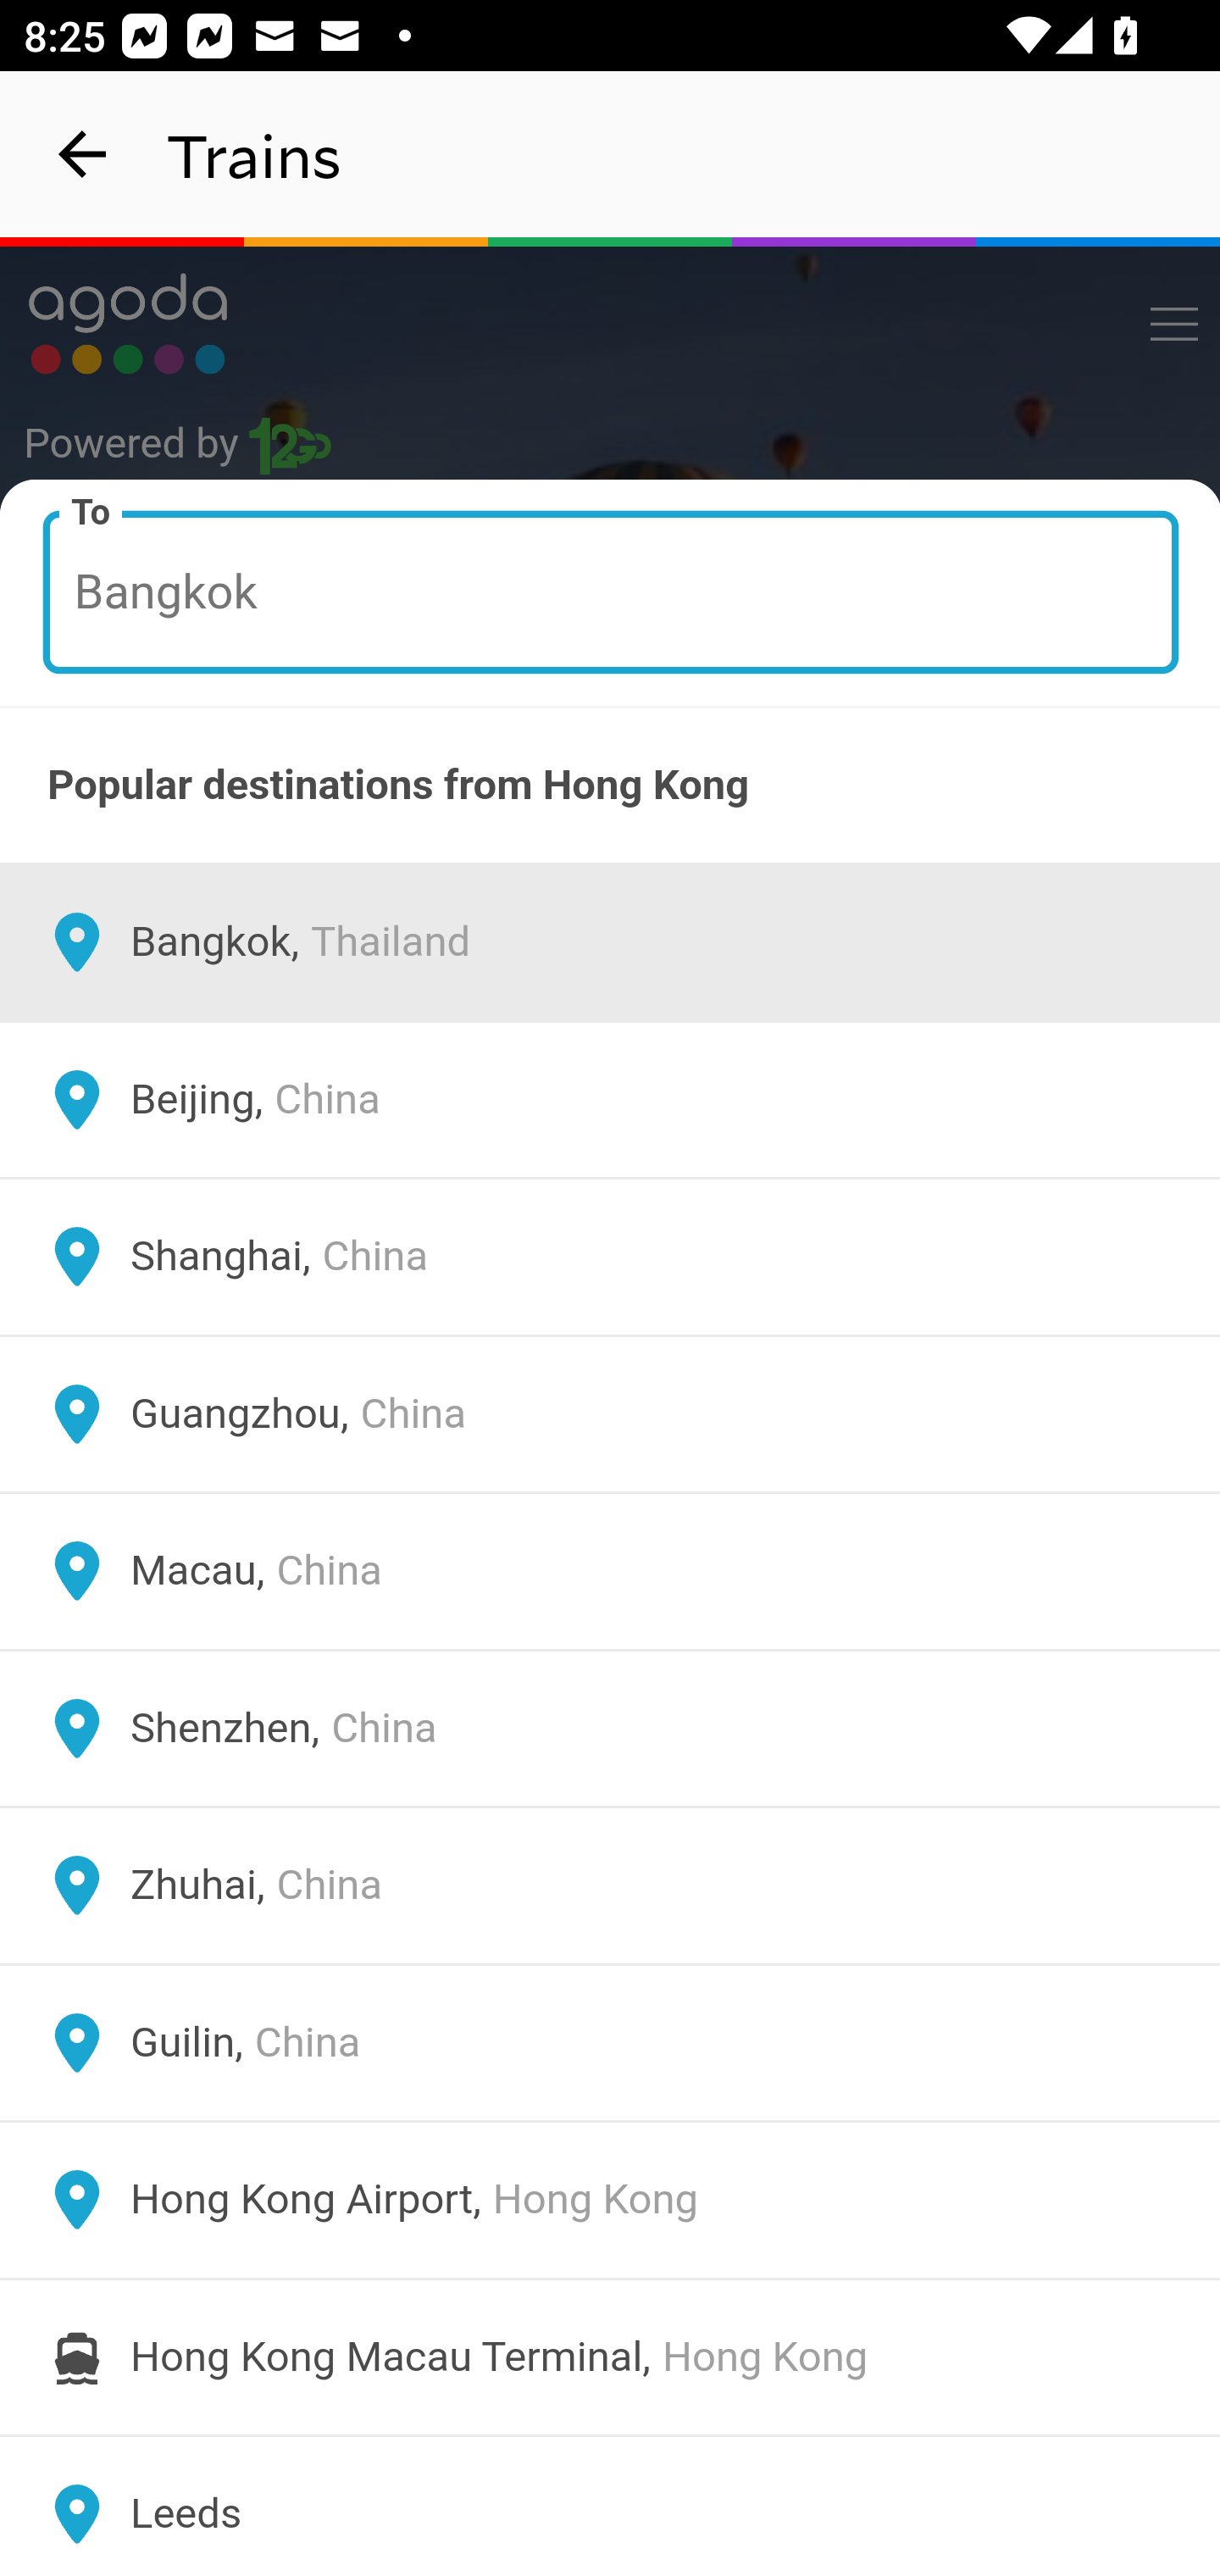  I want to click on Guilin,China, so click(610, 2042).